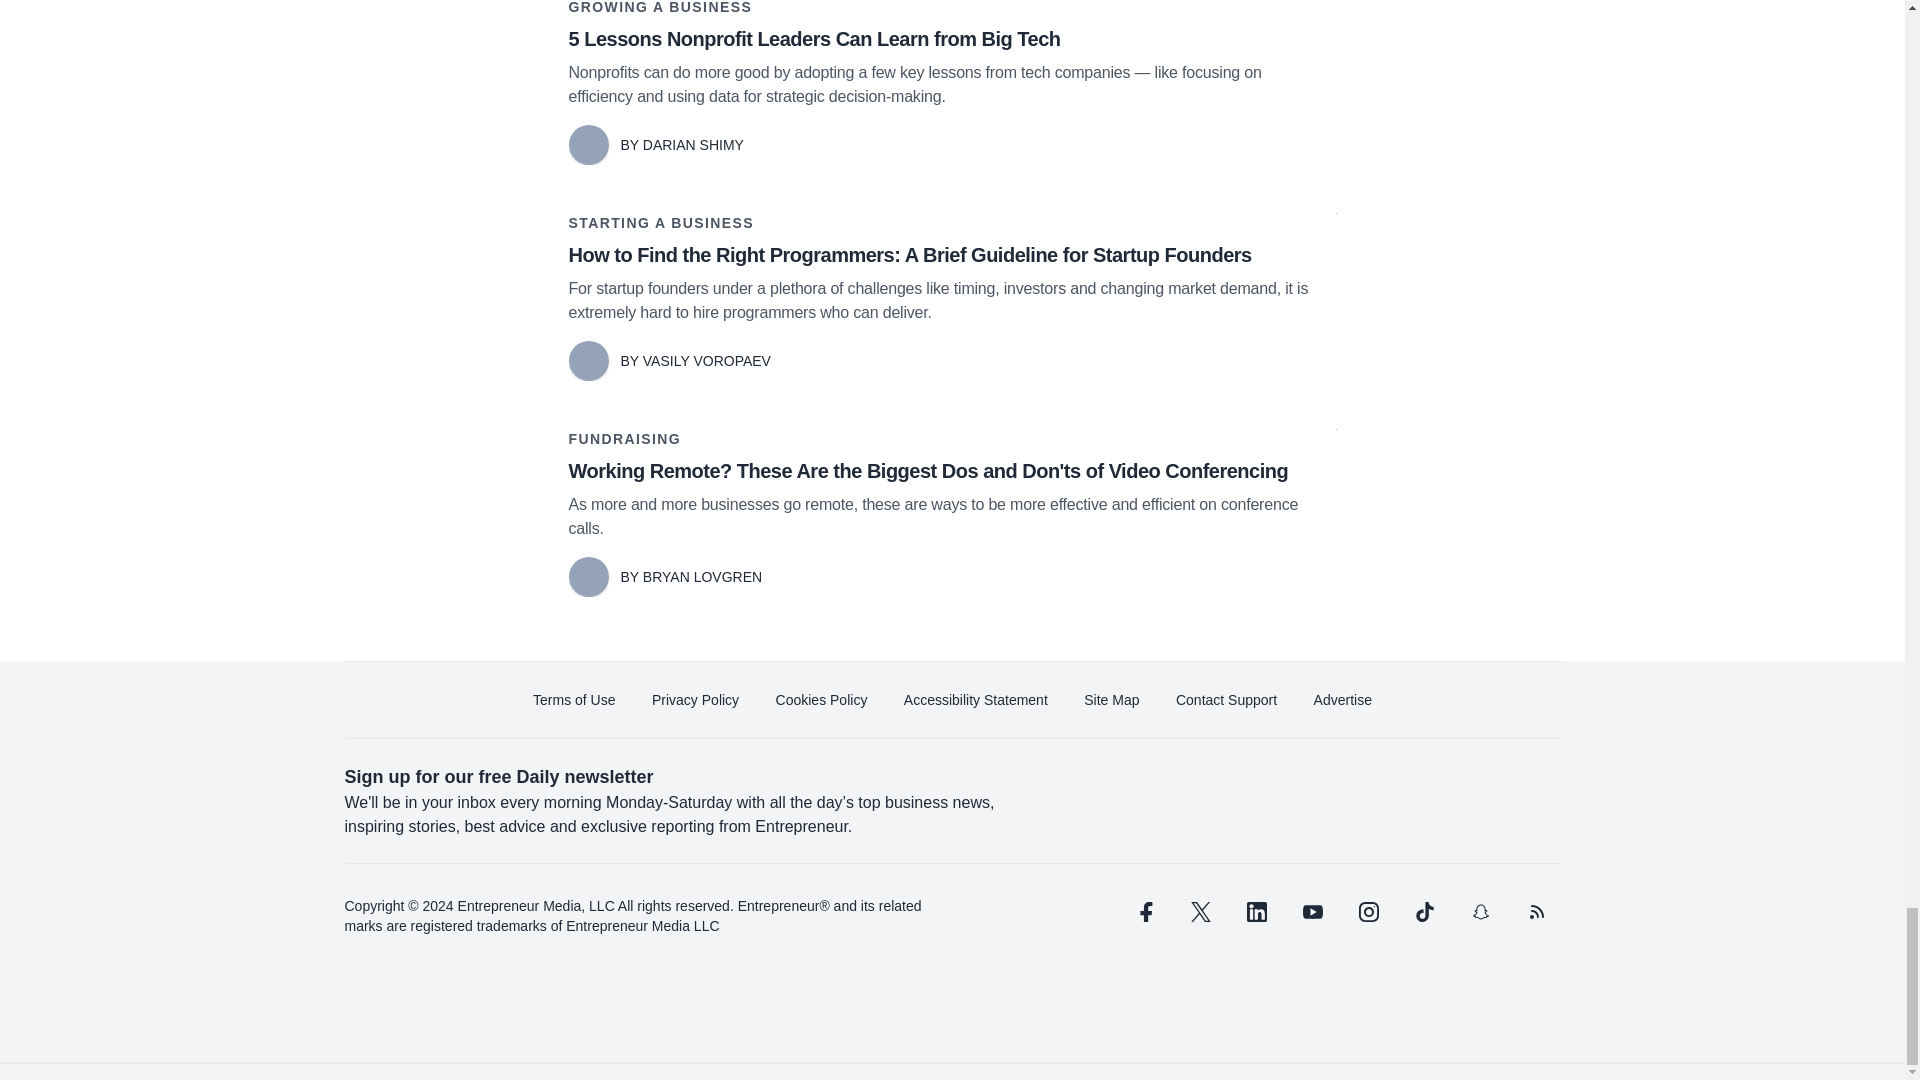  I want to click on youtube, so click(1312, 912).